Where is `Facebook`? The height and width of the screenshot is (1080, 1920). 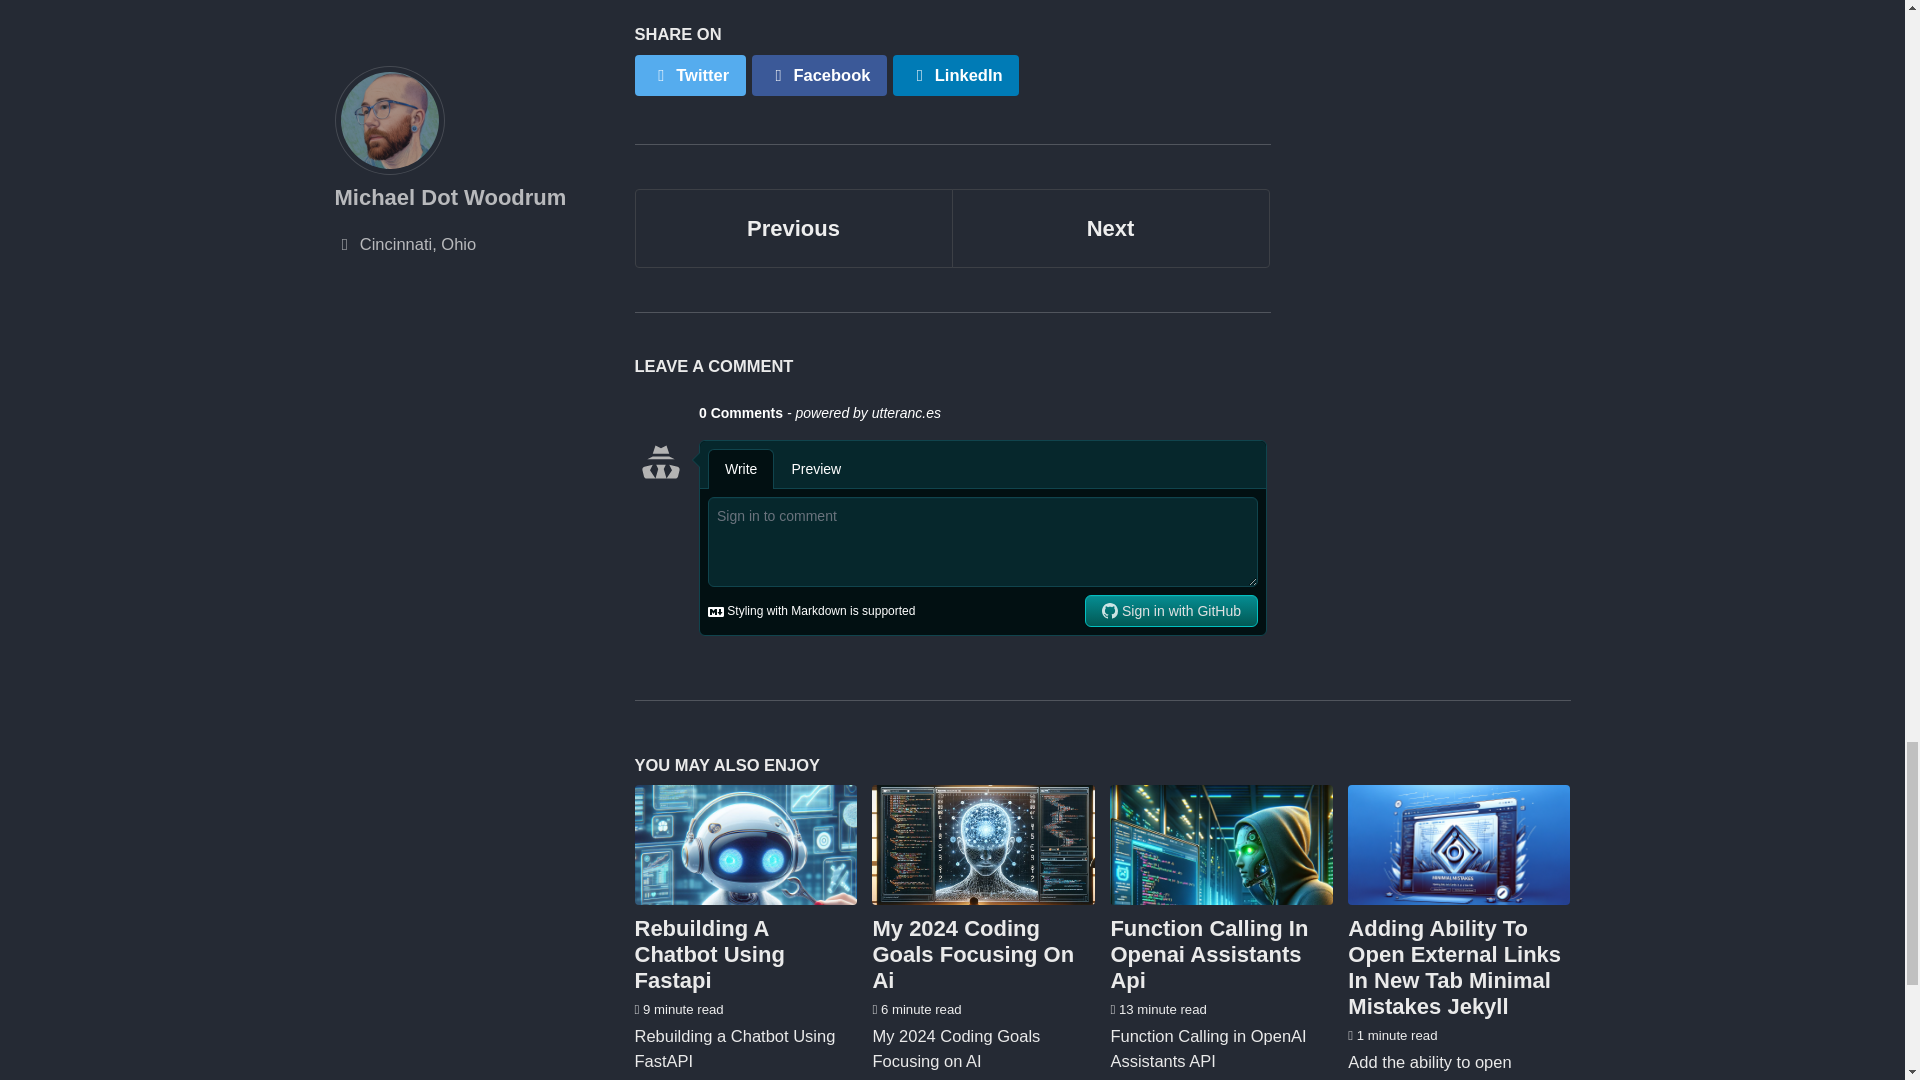 Facebook is located at coordinates (820, 74).